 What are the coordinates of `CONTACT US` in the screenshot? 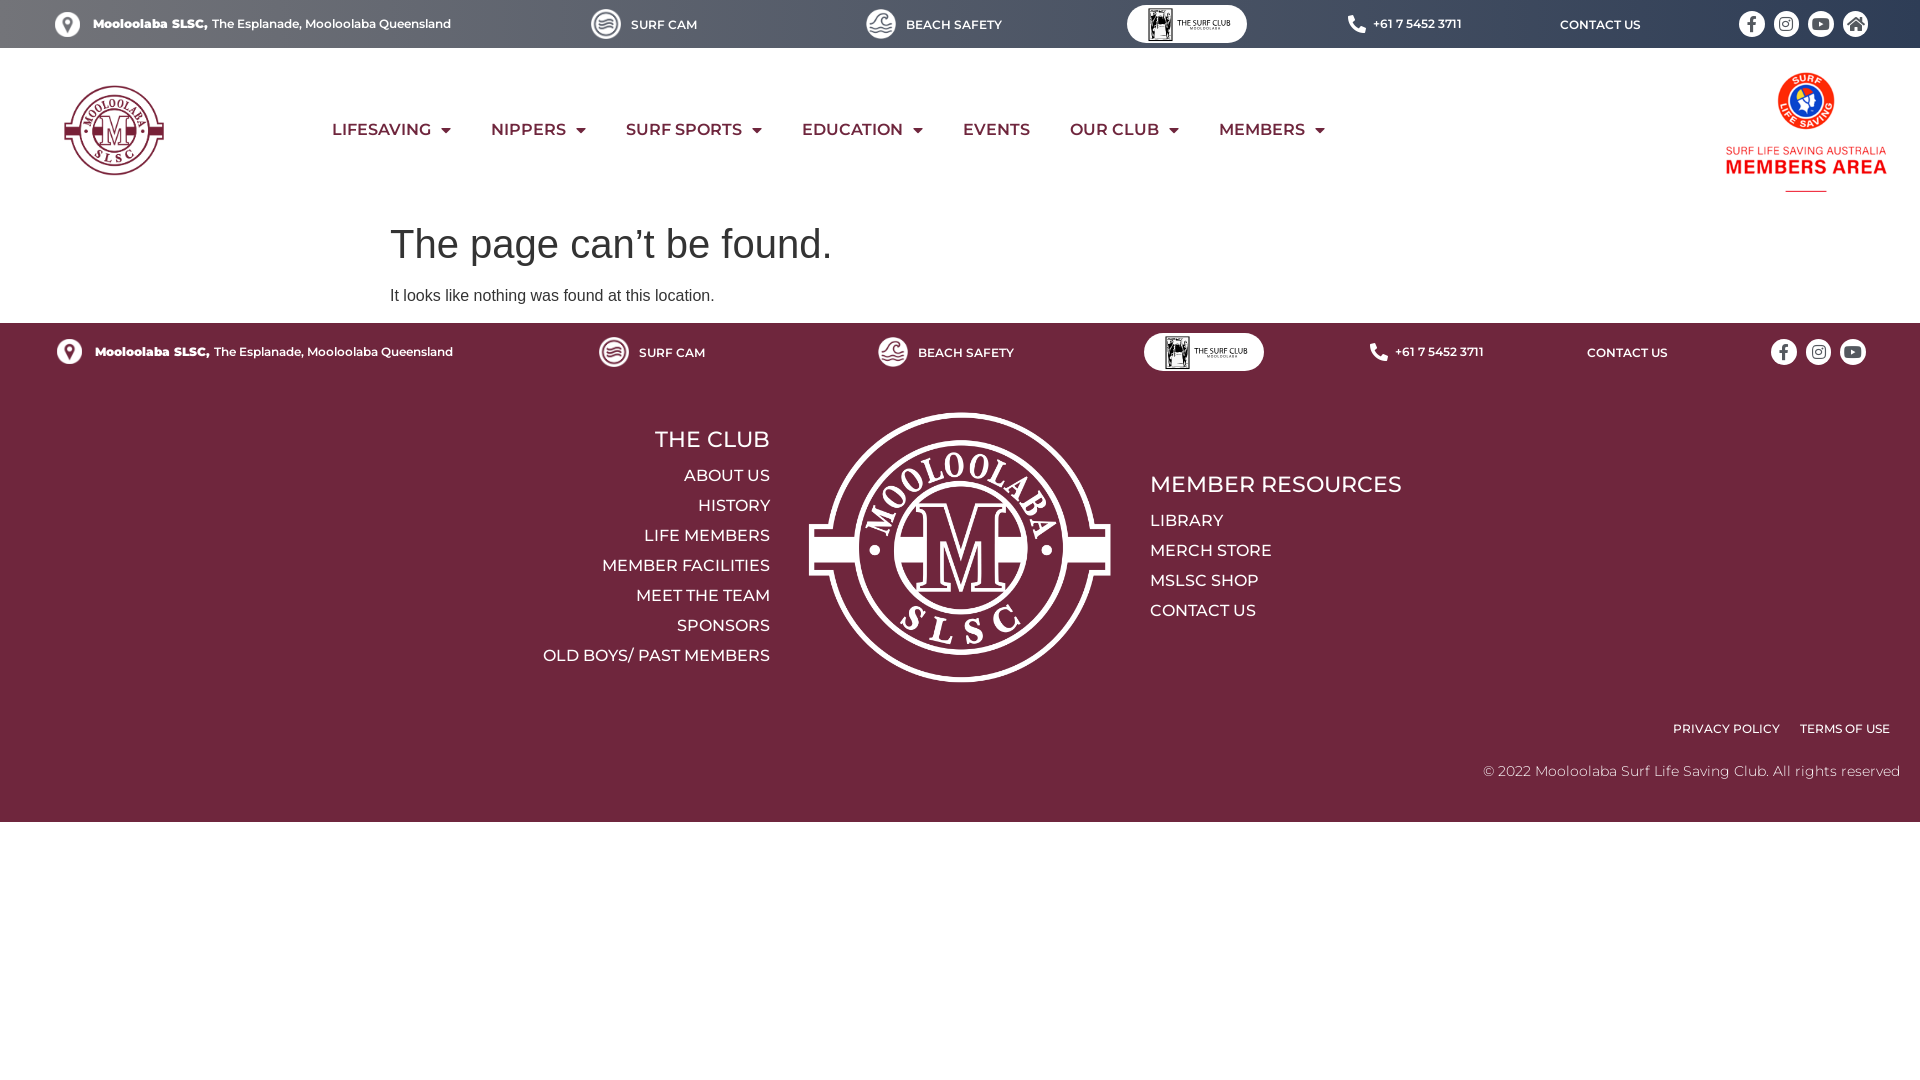 It's located at (1628, 353).